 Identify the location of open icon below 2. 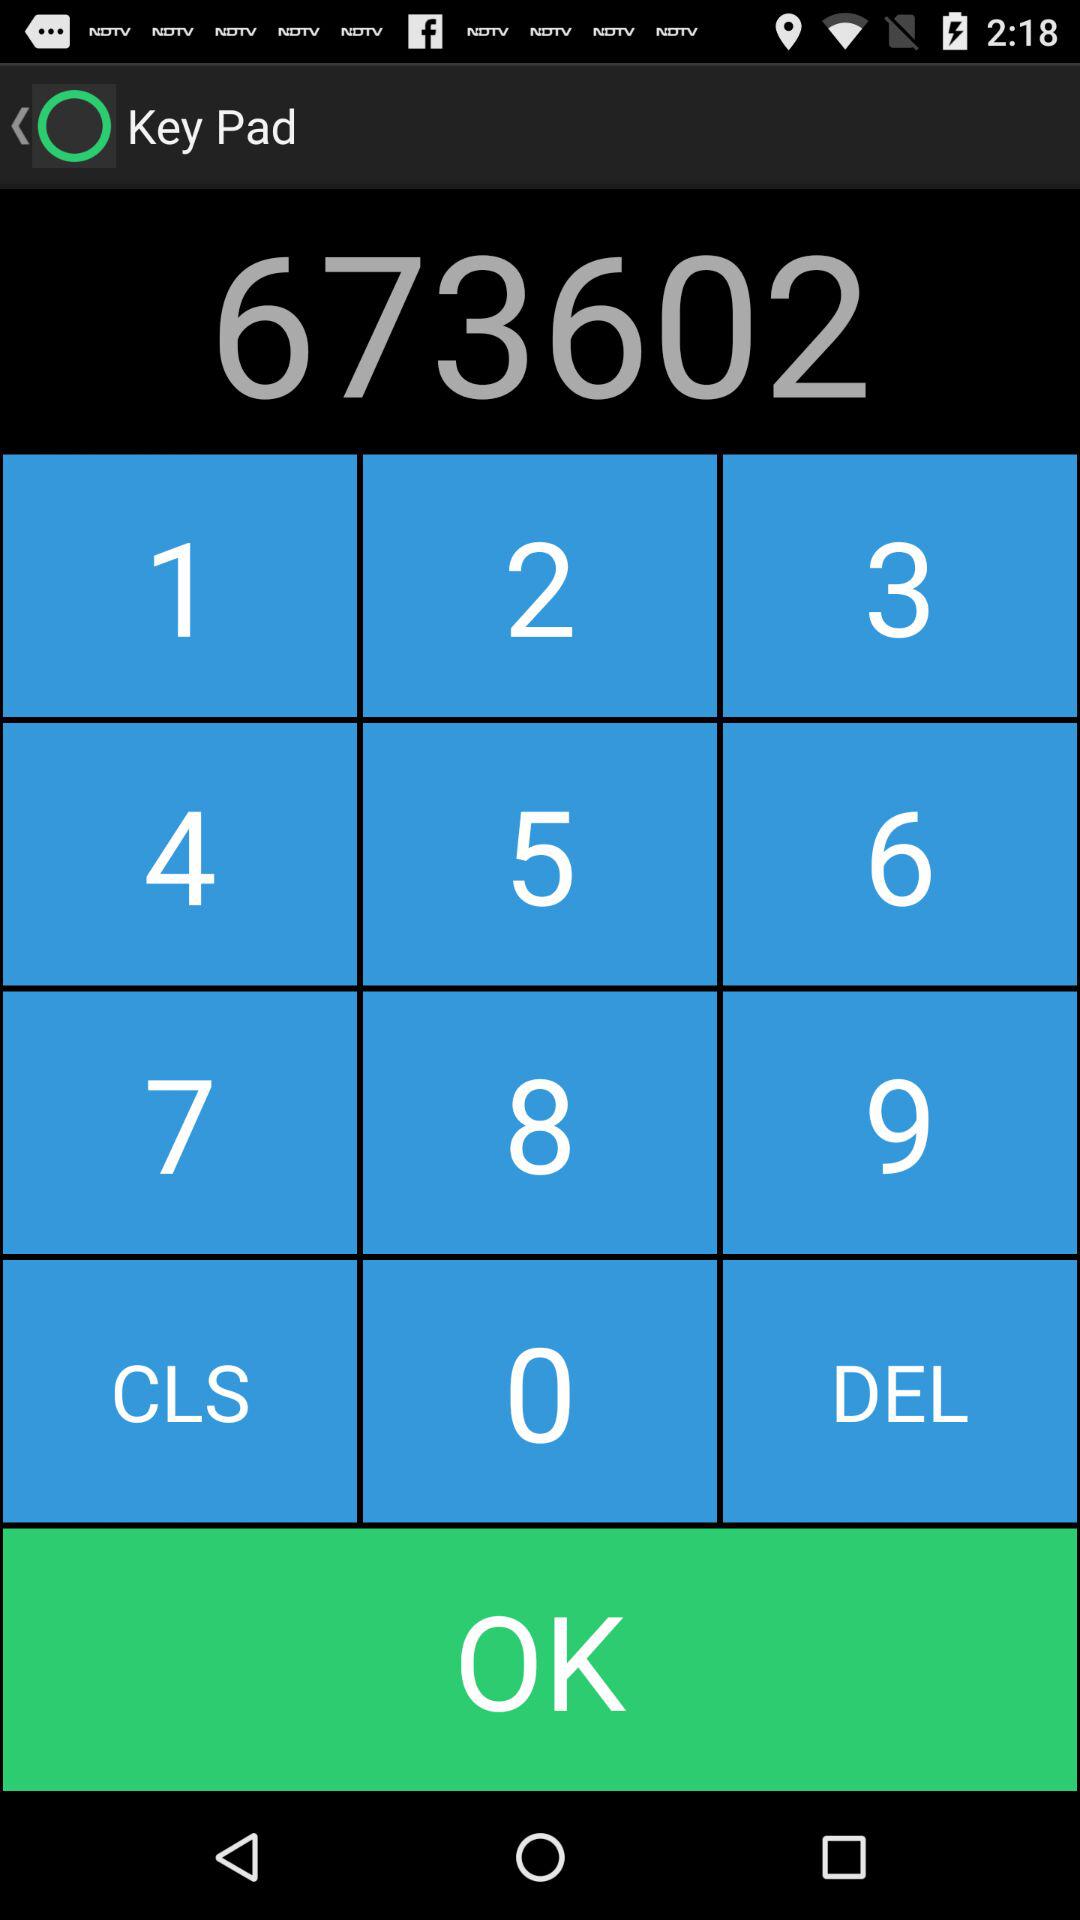
(900, 854).